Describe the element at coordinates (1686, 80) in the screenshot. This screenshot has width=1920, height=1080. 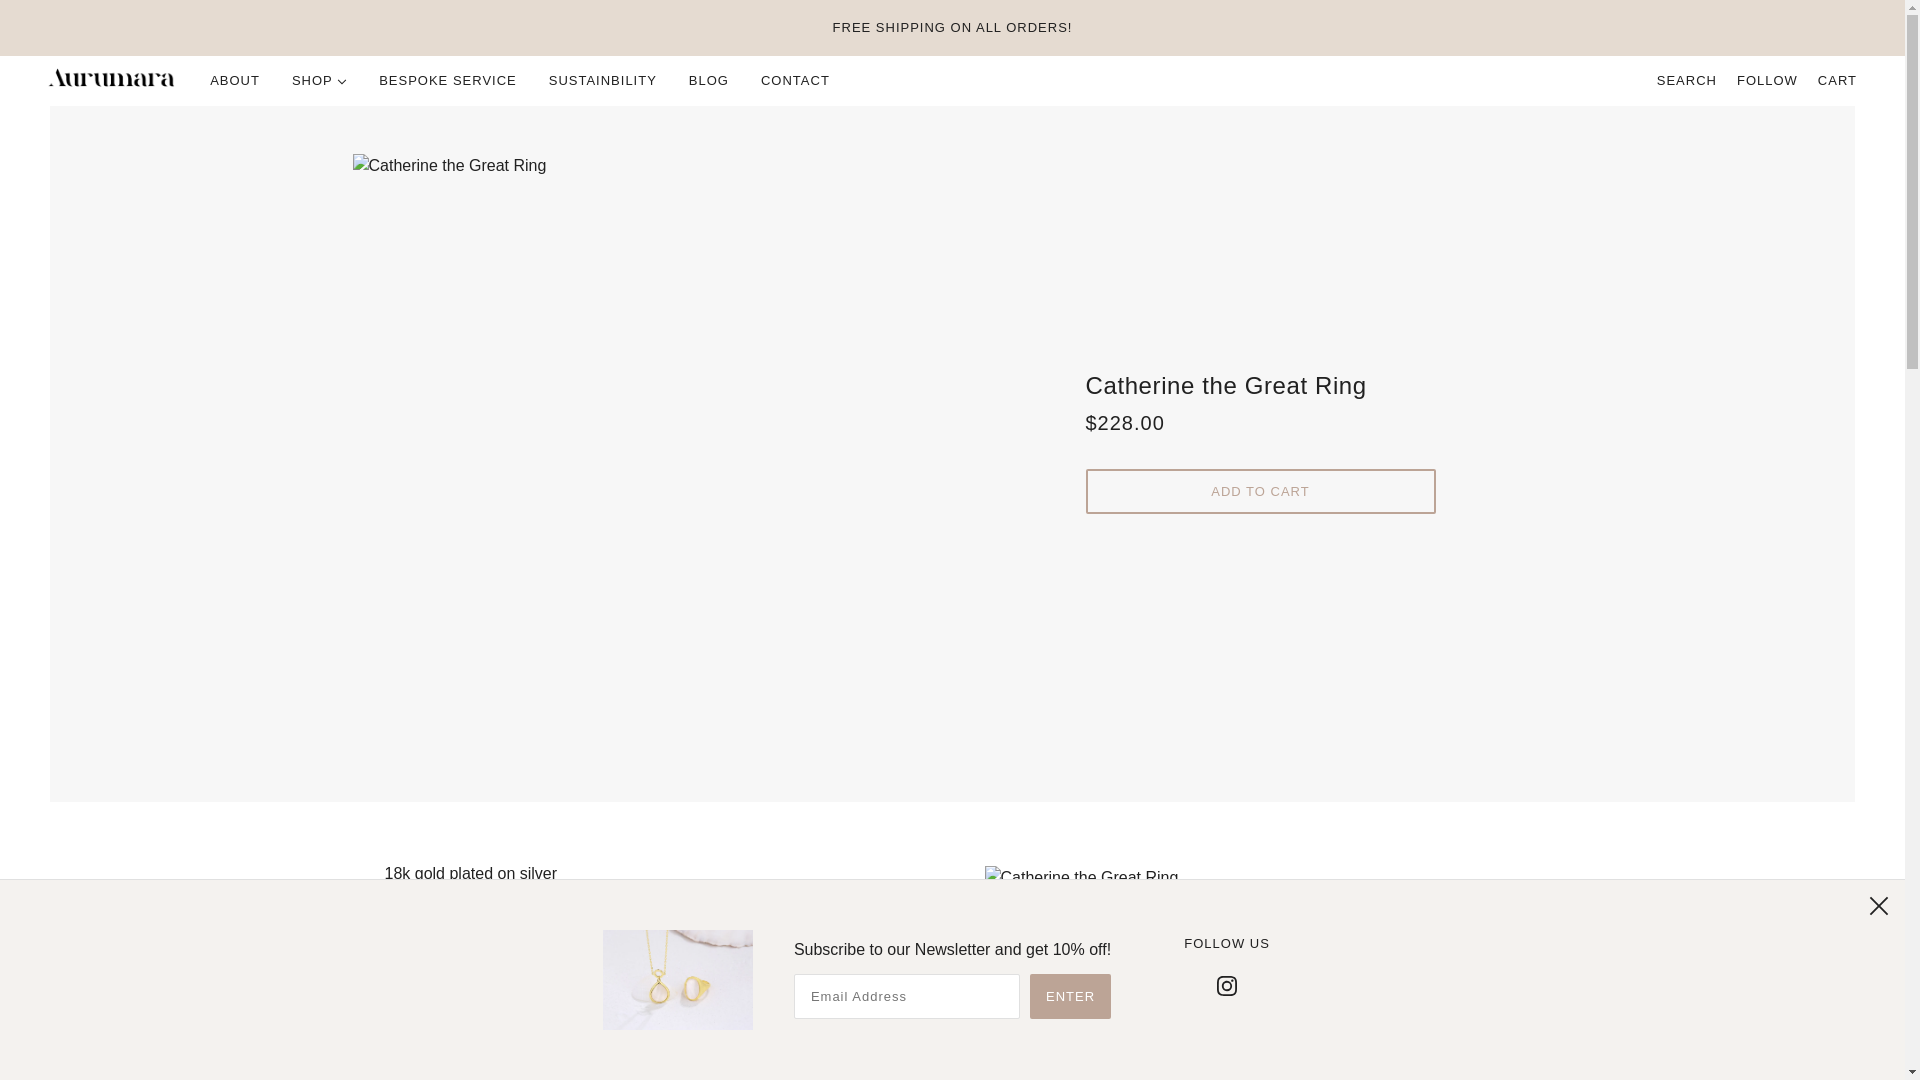
I see `SEARCH` at that location.